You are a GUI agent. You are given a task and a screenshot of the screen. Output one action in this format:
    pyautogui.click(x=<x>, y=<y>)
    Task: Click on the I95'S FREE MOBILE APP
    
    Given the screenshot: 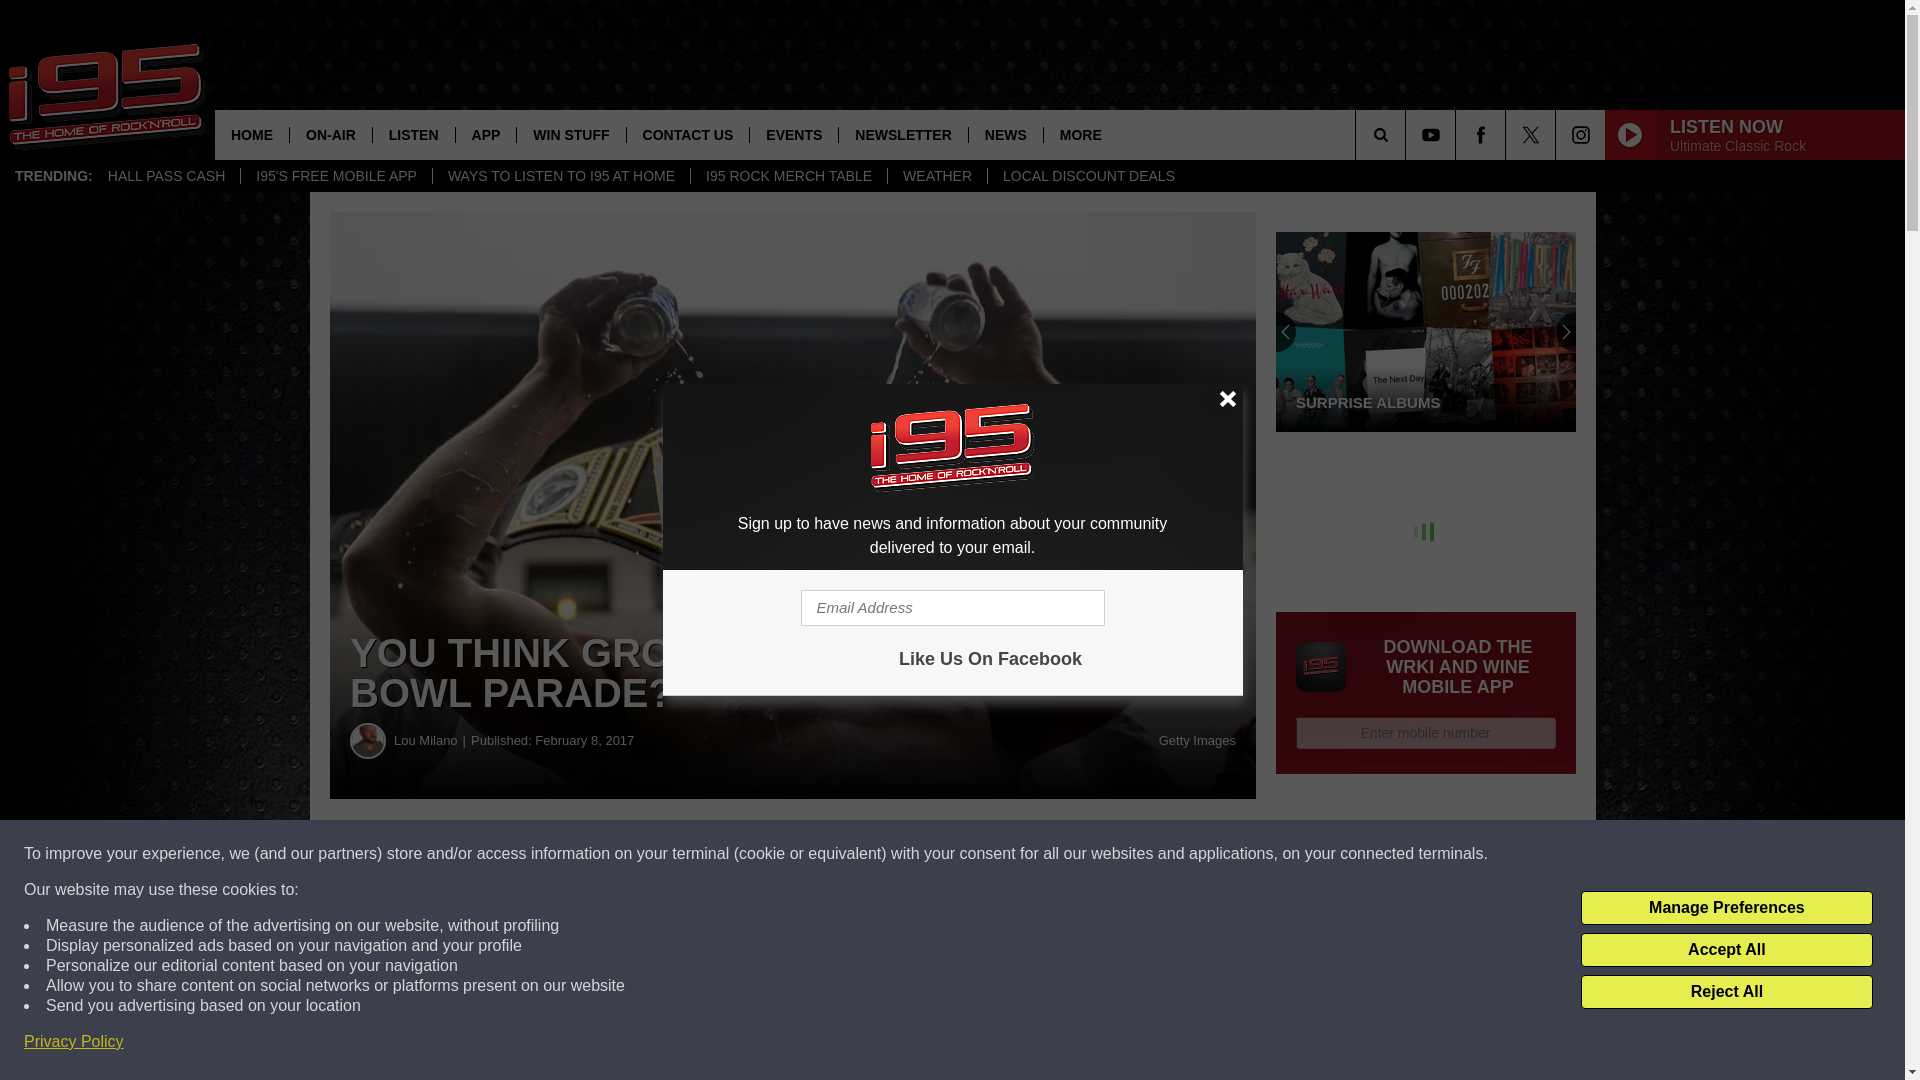 What is the action you would take?
    pyautogui.click(x=336, y=176)
    